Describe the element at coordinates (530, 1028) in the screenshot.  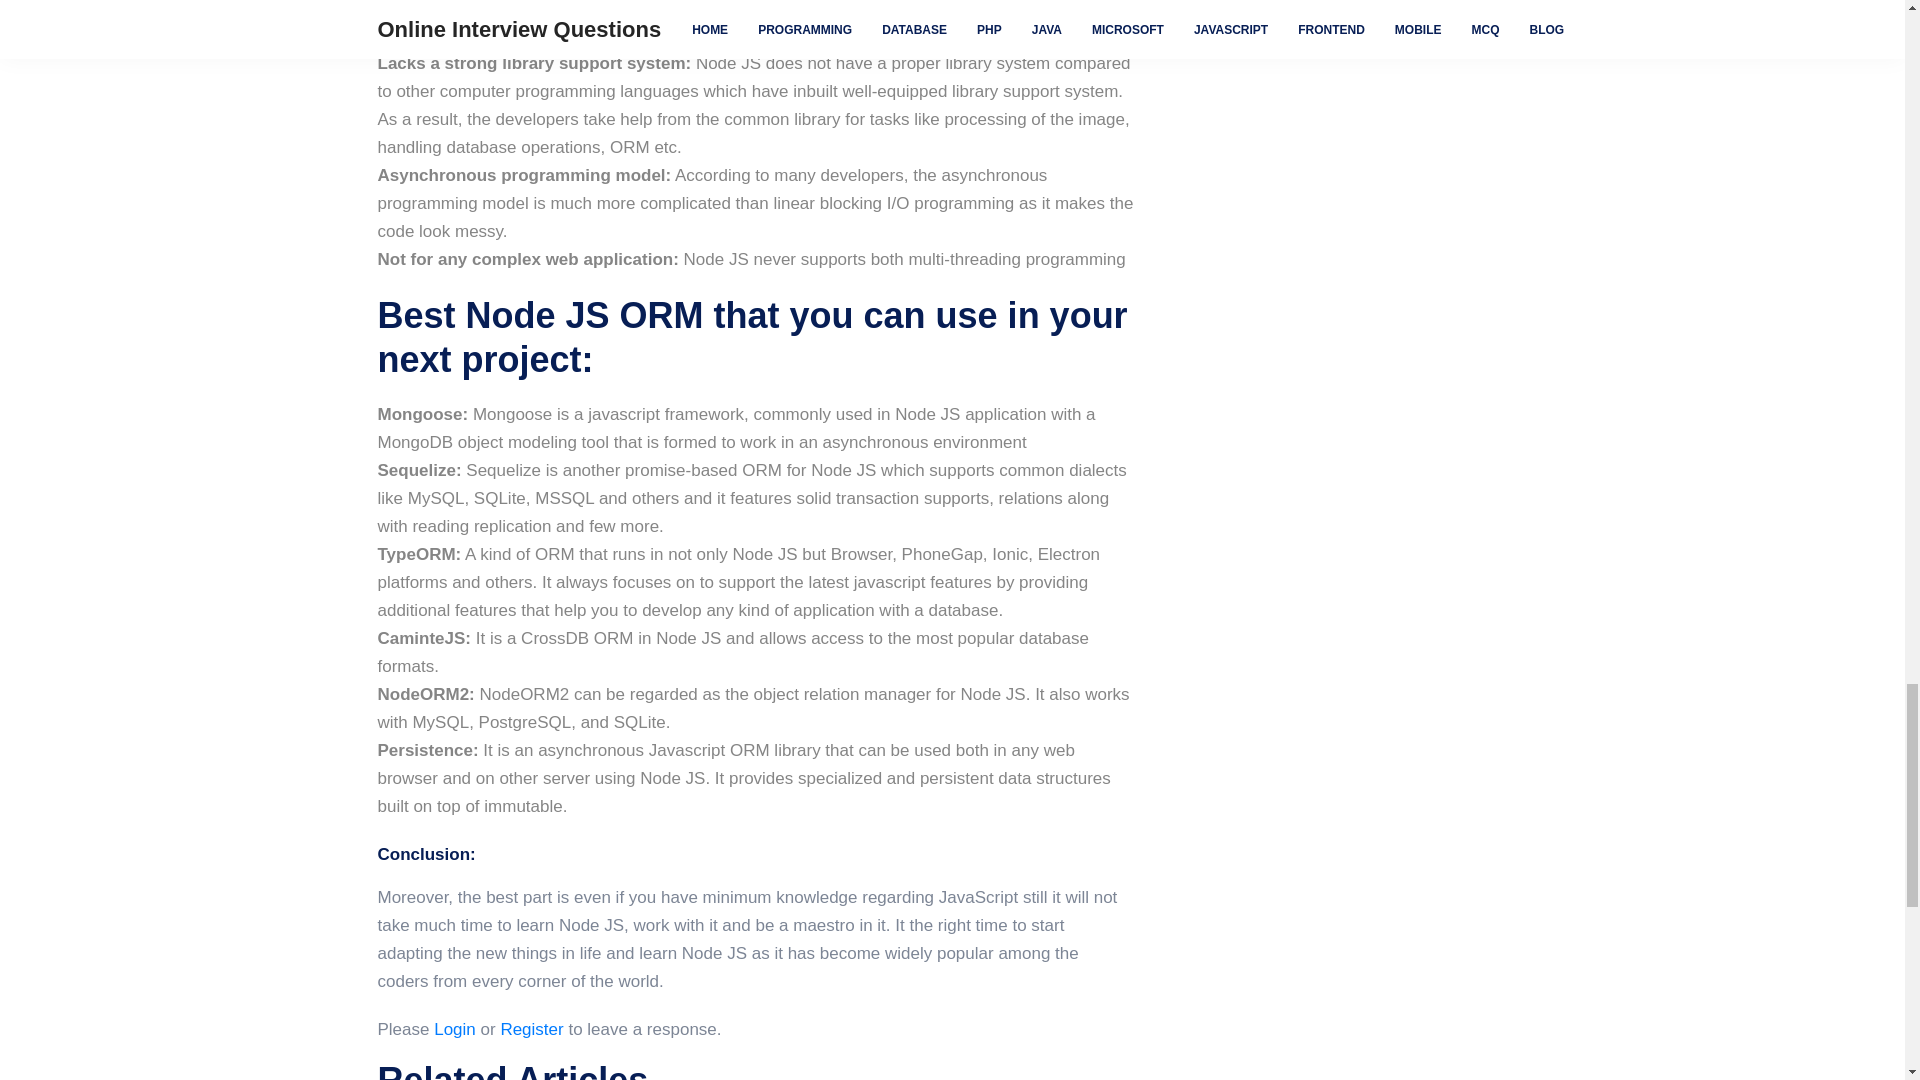
I see `Register` at that location.